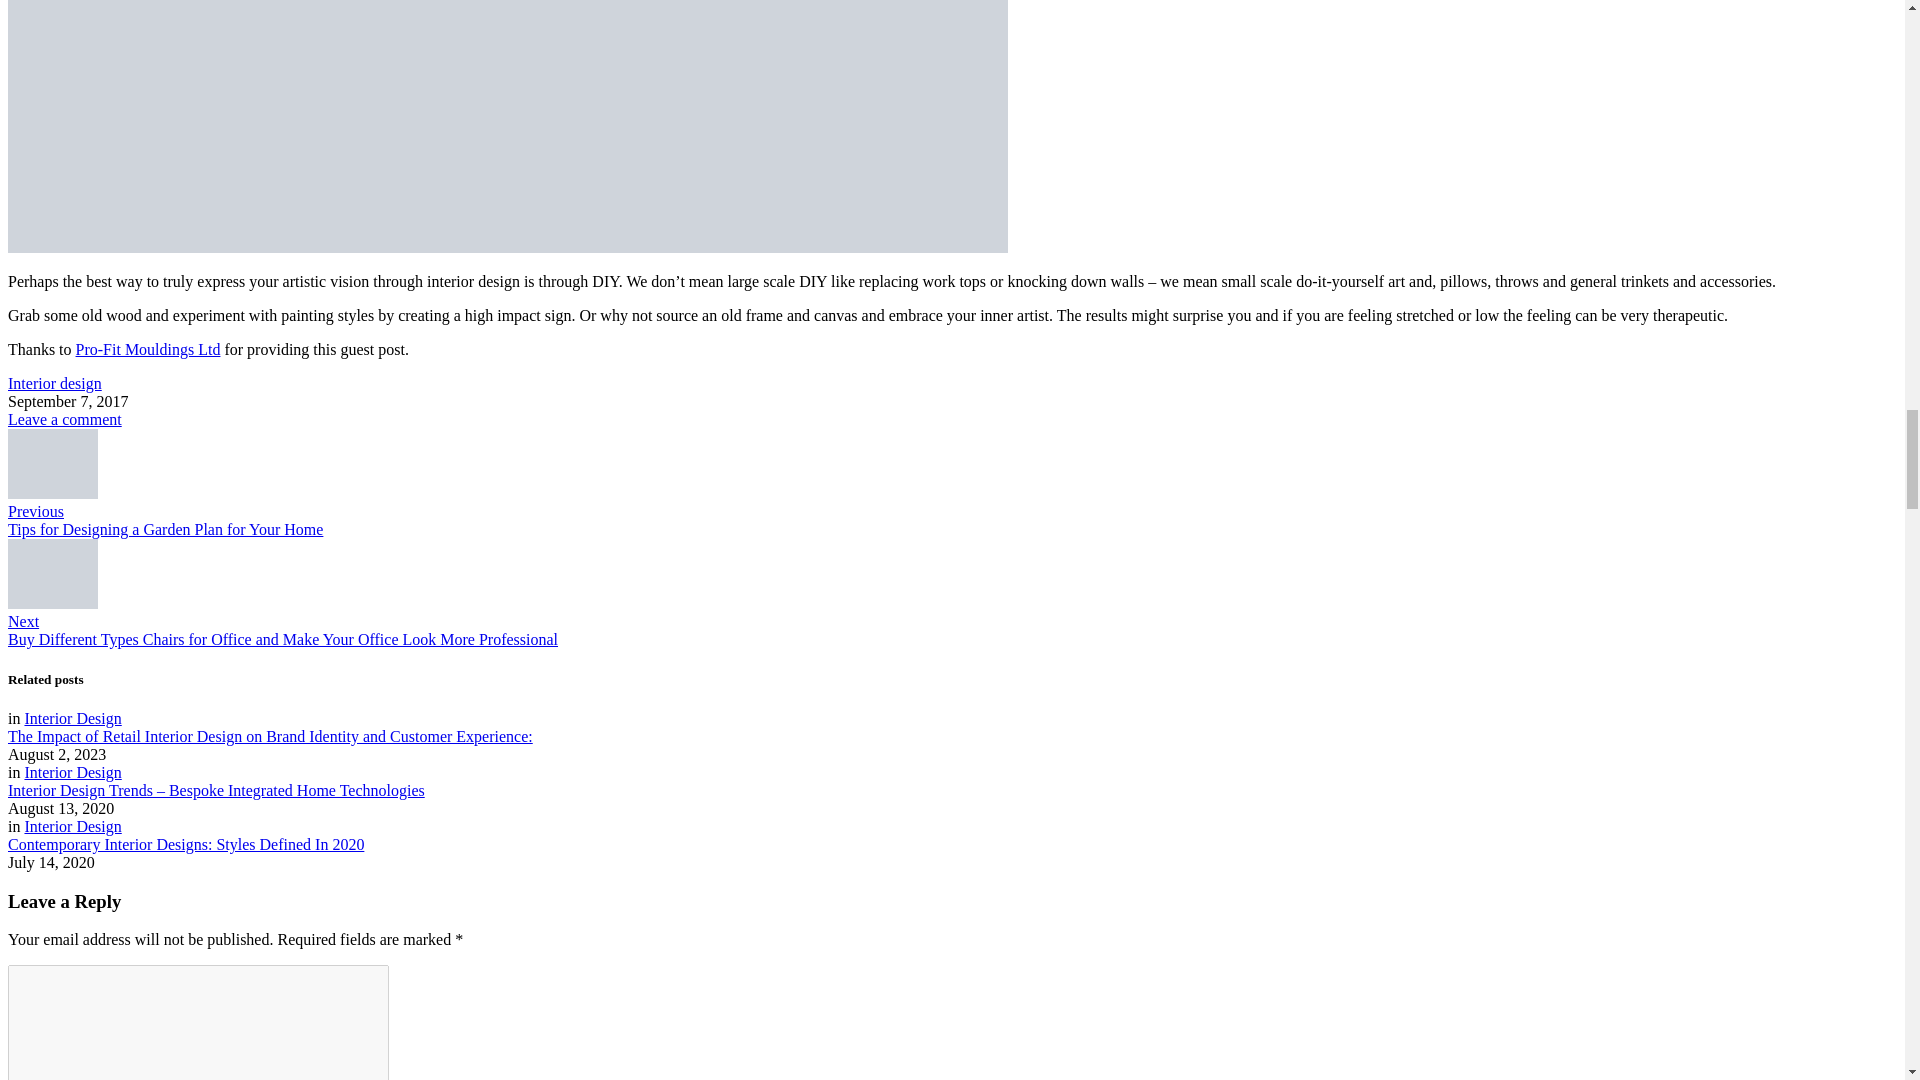  What do you see at coordinates (72, 718) in the screenshot?
I see `Interior Design` at bounding box center [72, 718].